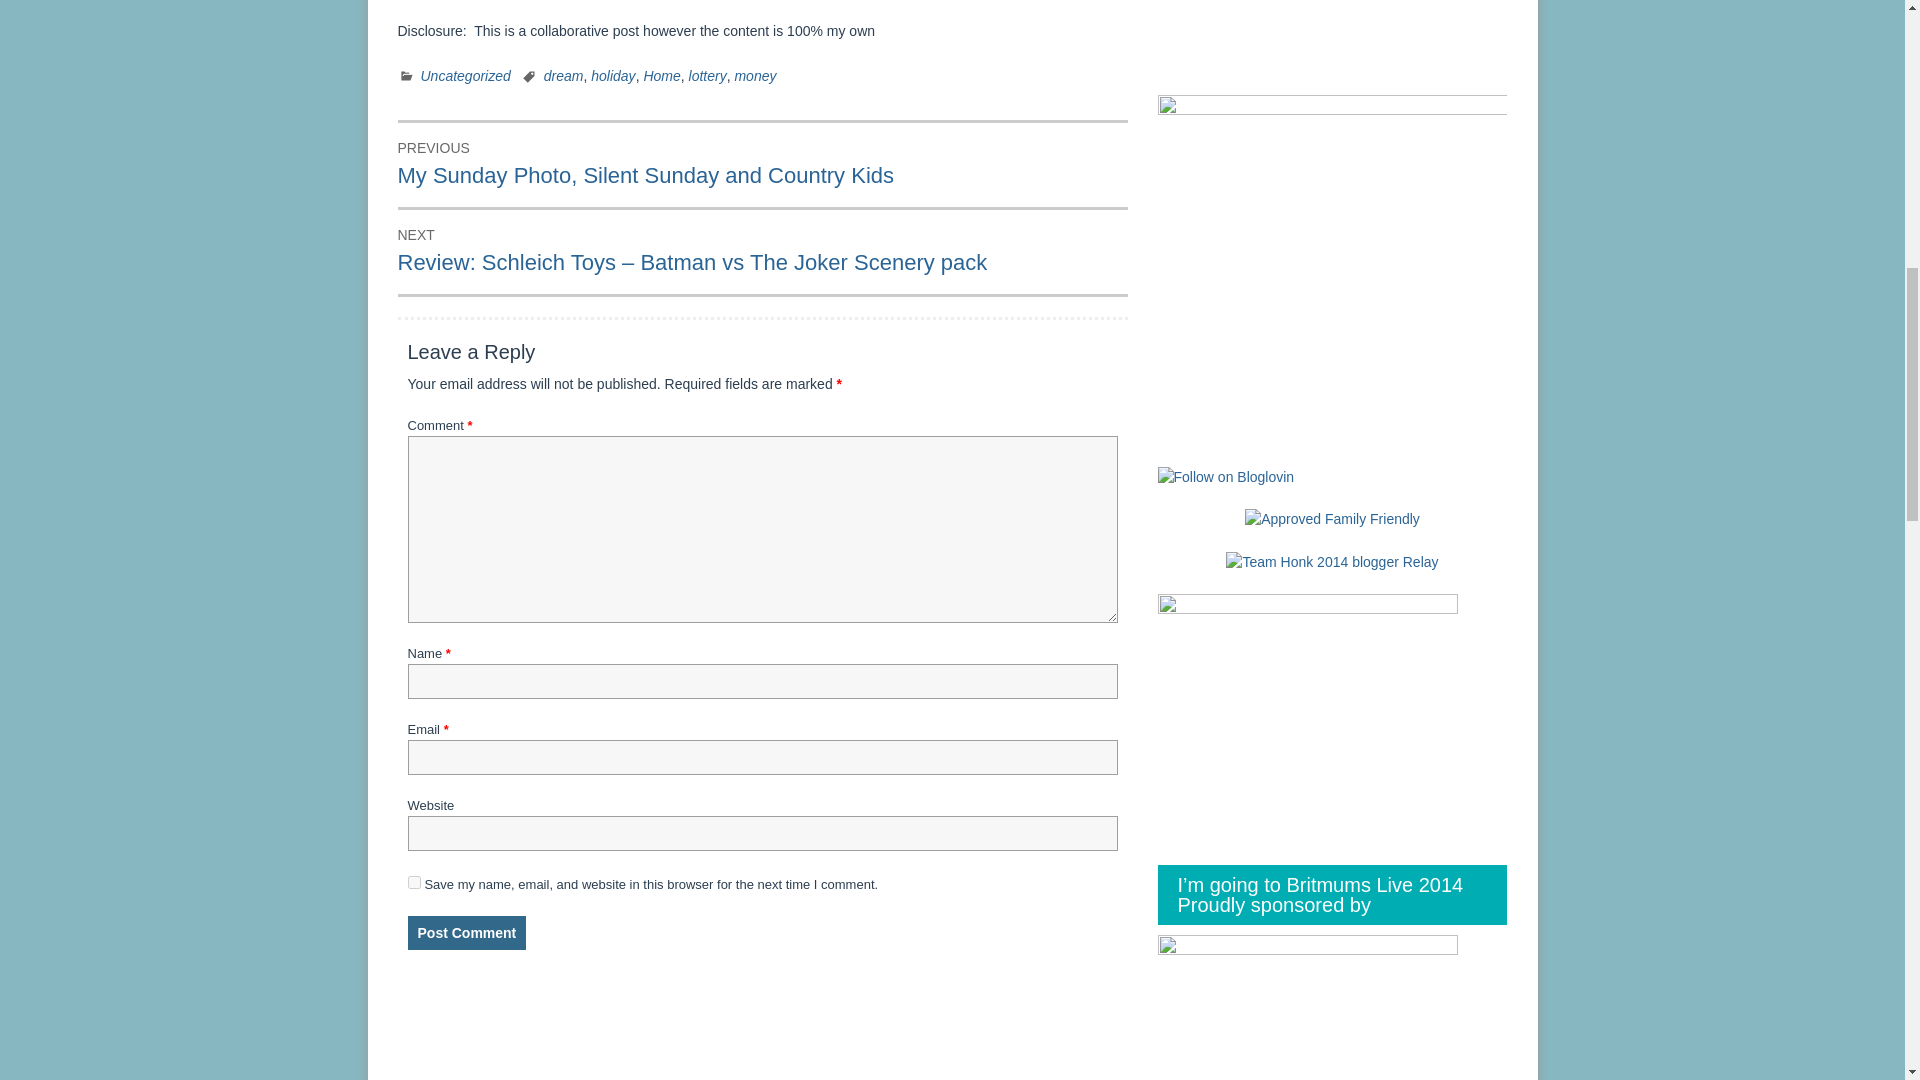  Describe the element at coordinates (754, 76) in the screenshot. I see `money` at that location.